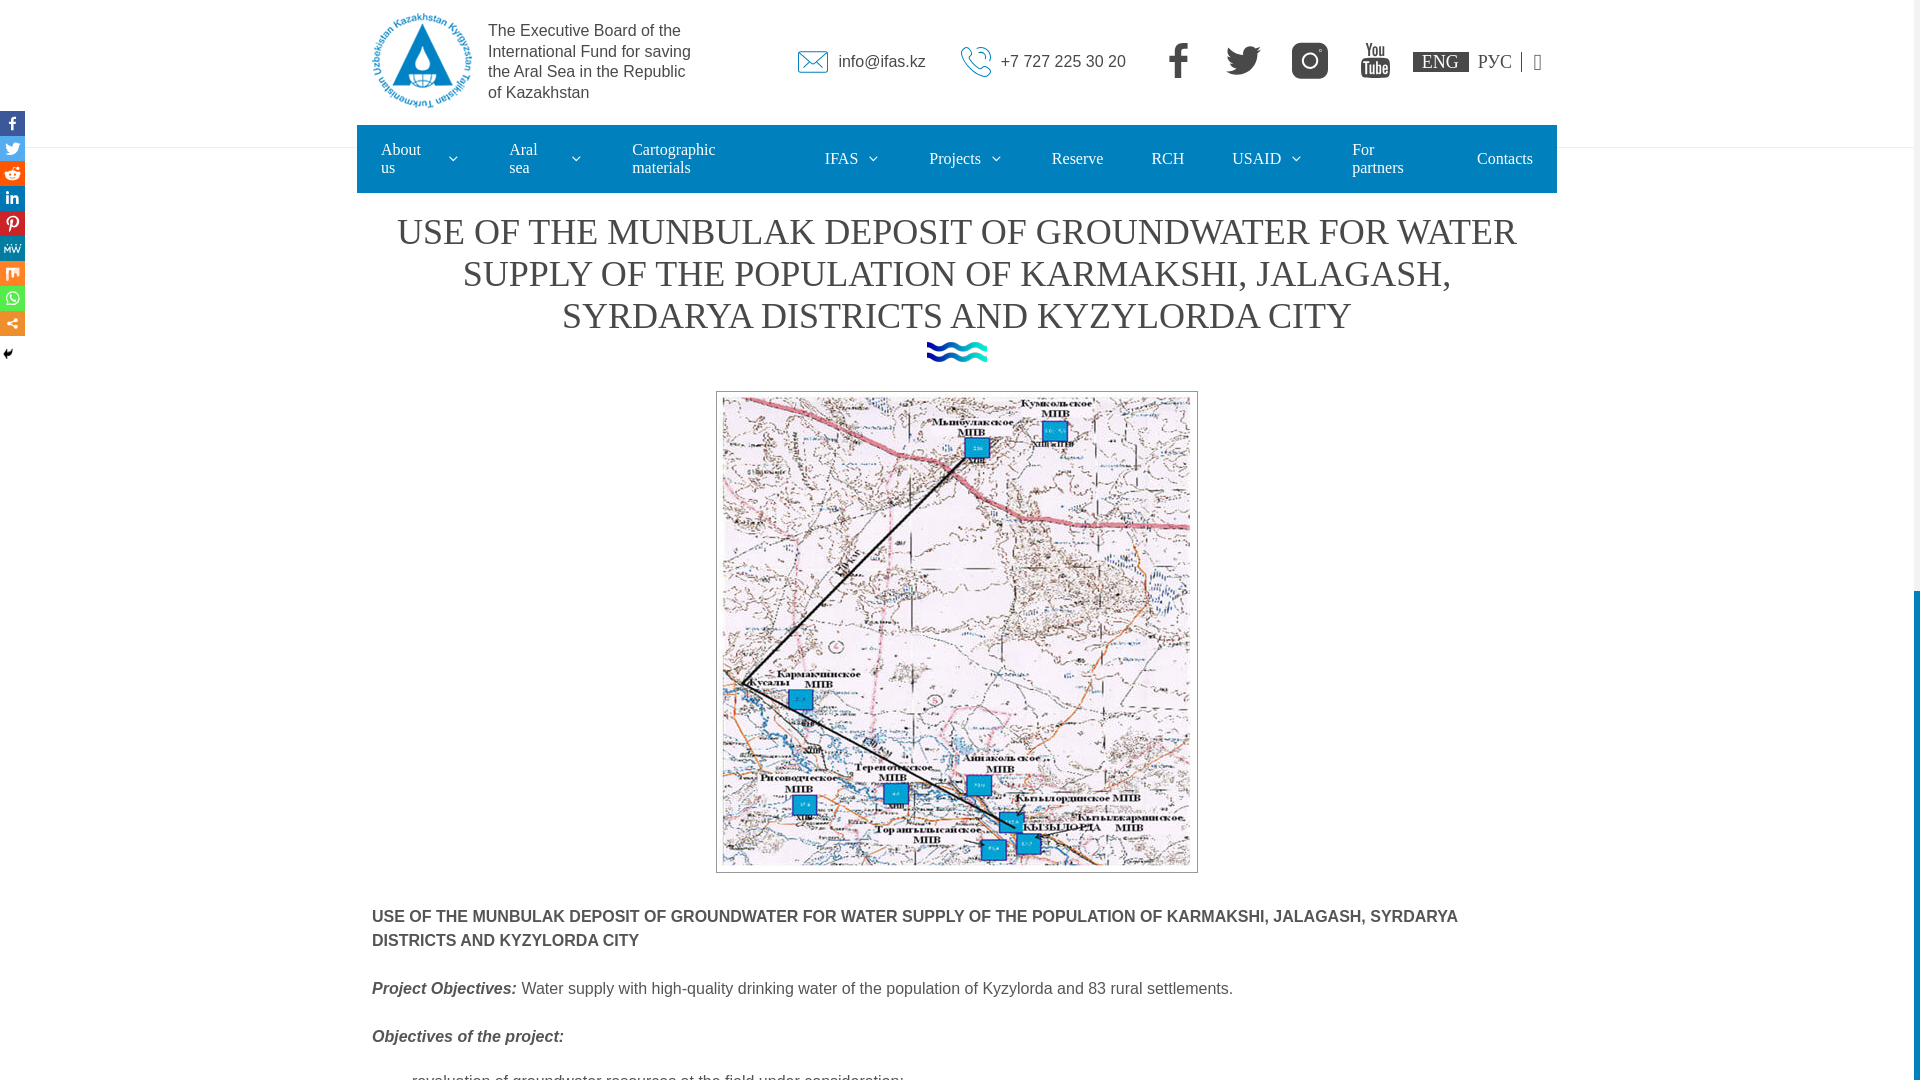  I want to click on Reserve, so click(1078, 159).